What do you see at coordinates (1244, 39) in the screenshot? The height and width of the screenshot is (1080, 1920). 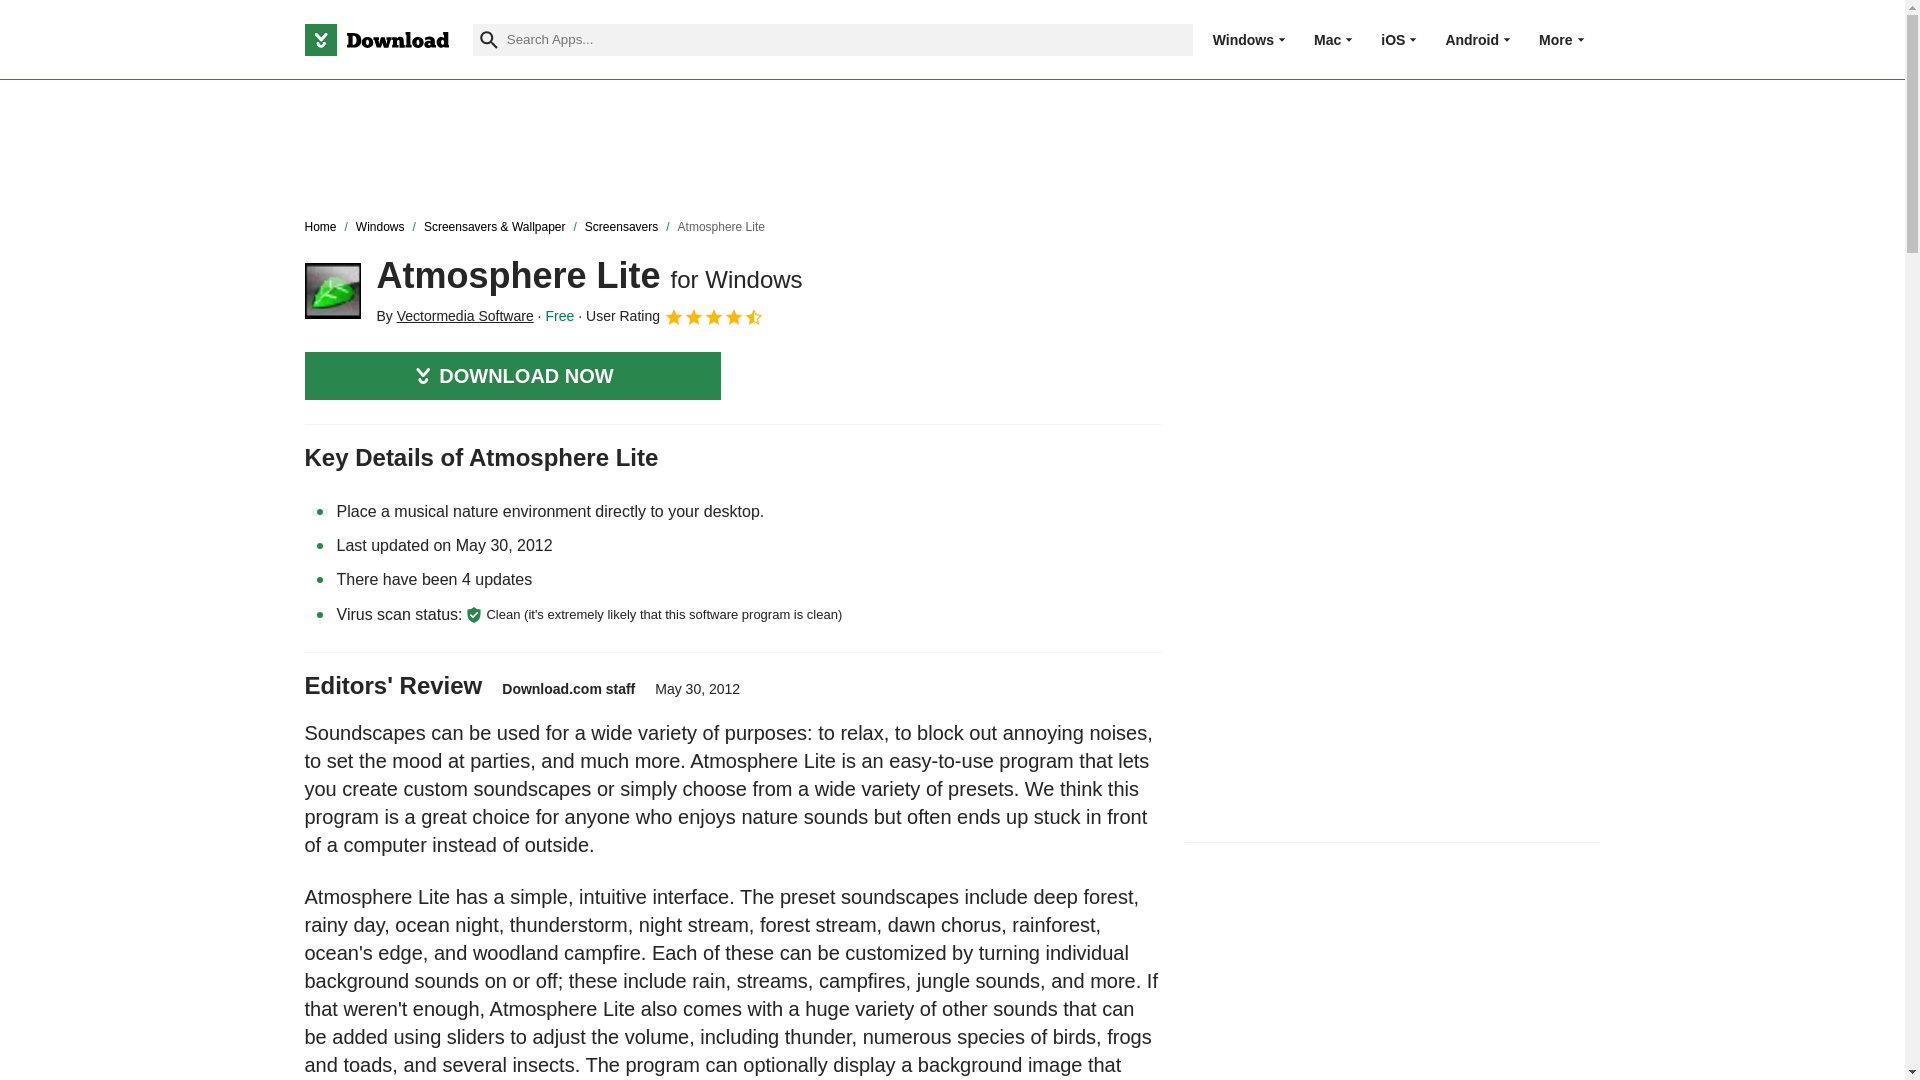 I see `Windows` at bounding box center [1244, 39].